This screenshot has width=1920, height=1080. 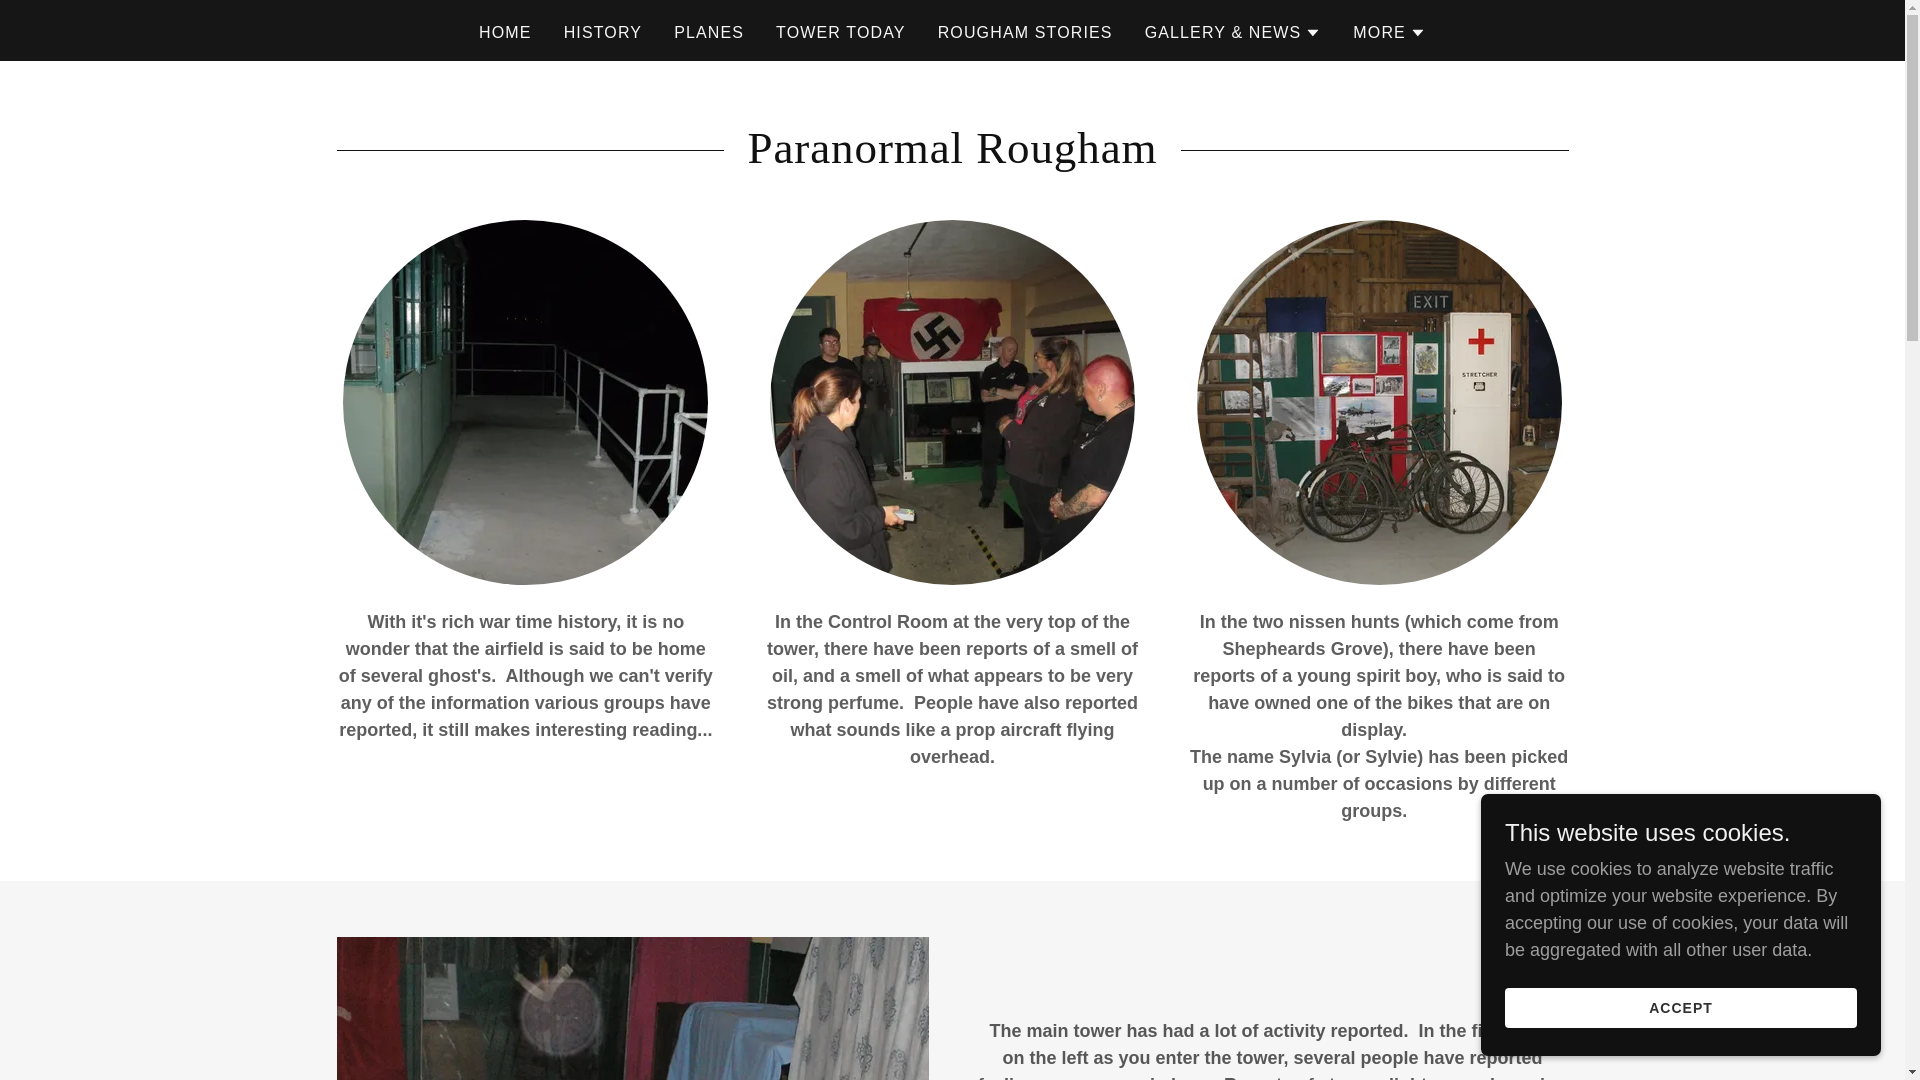 I want to click on TOWER TODAY, so click(x=840, y=32).